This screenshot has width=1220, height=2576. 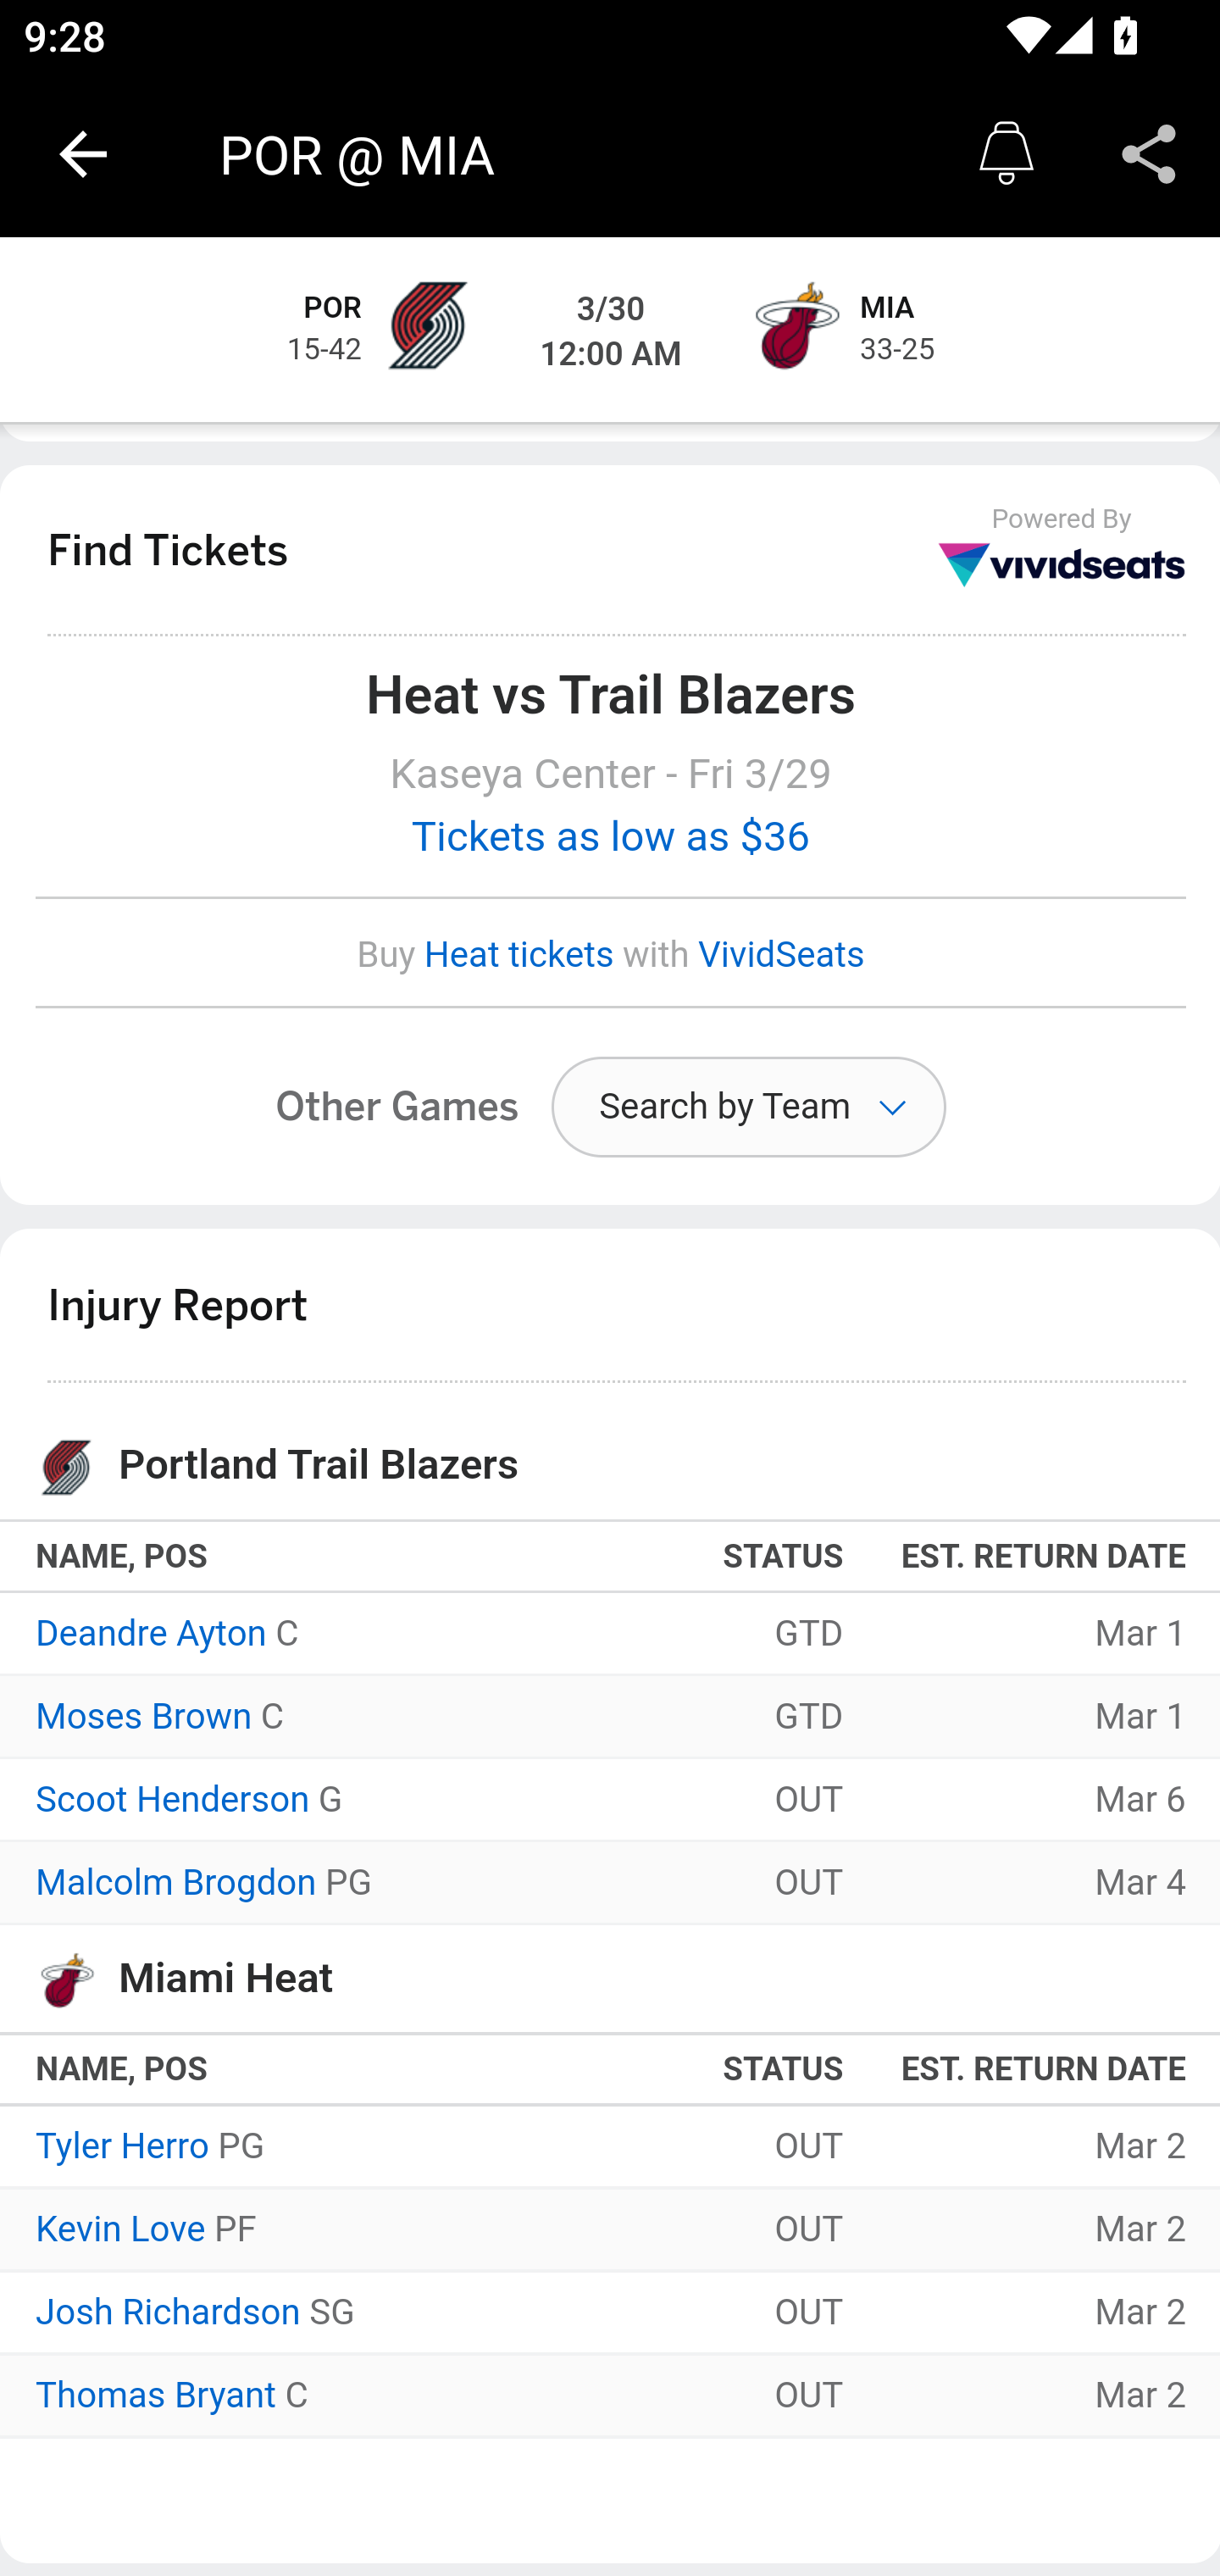 What do you see at coordinates (1149, 154) in the screenshot?
I see `Share` at bounding box center [1149, 154].